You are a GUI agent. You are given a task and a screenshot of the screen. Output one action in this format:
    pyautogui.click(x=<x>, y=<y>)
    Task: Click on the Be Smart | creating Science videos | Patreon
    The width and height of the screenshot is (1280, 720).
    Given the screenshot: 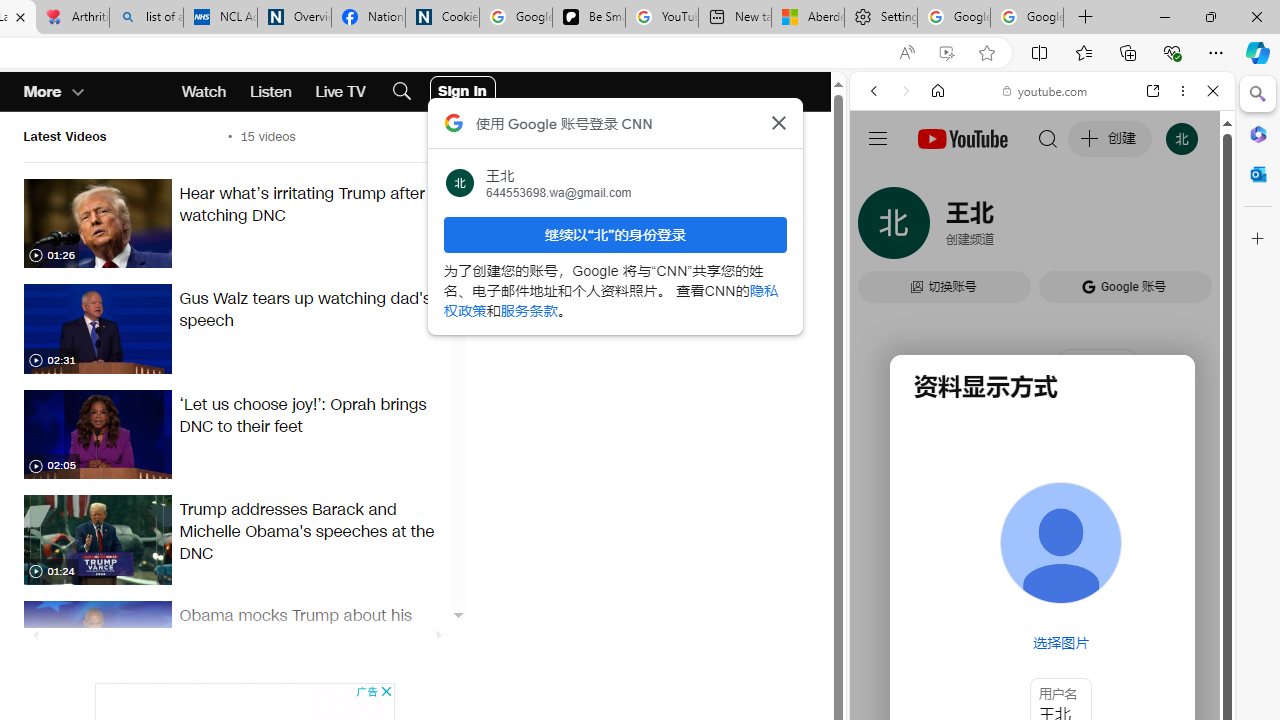 What is the action you would take?
    pyautogui.click(x=588, y=18)
    